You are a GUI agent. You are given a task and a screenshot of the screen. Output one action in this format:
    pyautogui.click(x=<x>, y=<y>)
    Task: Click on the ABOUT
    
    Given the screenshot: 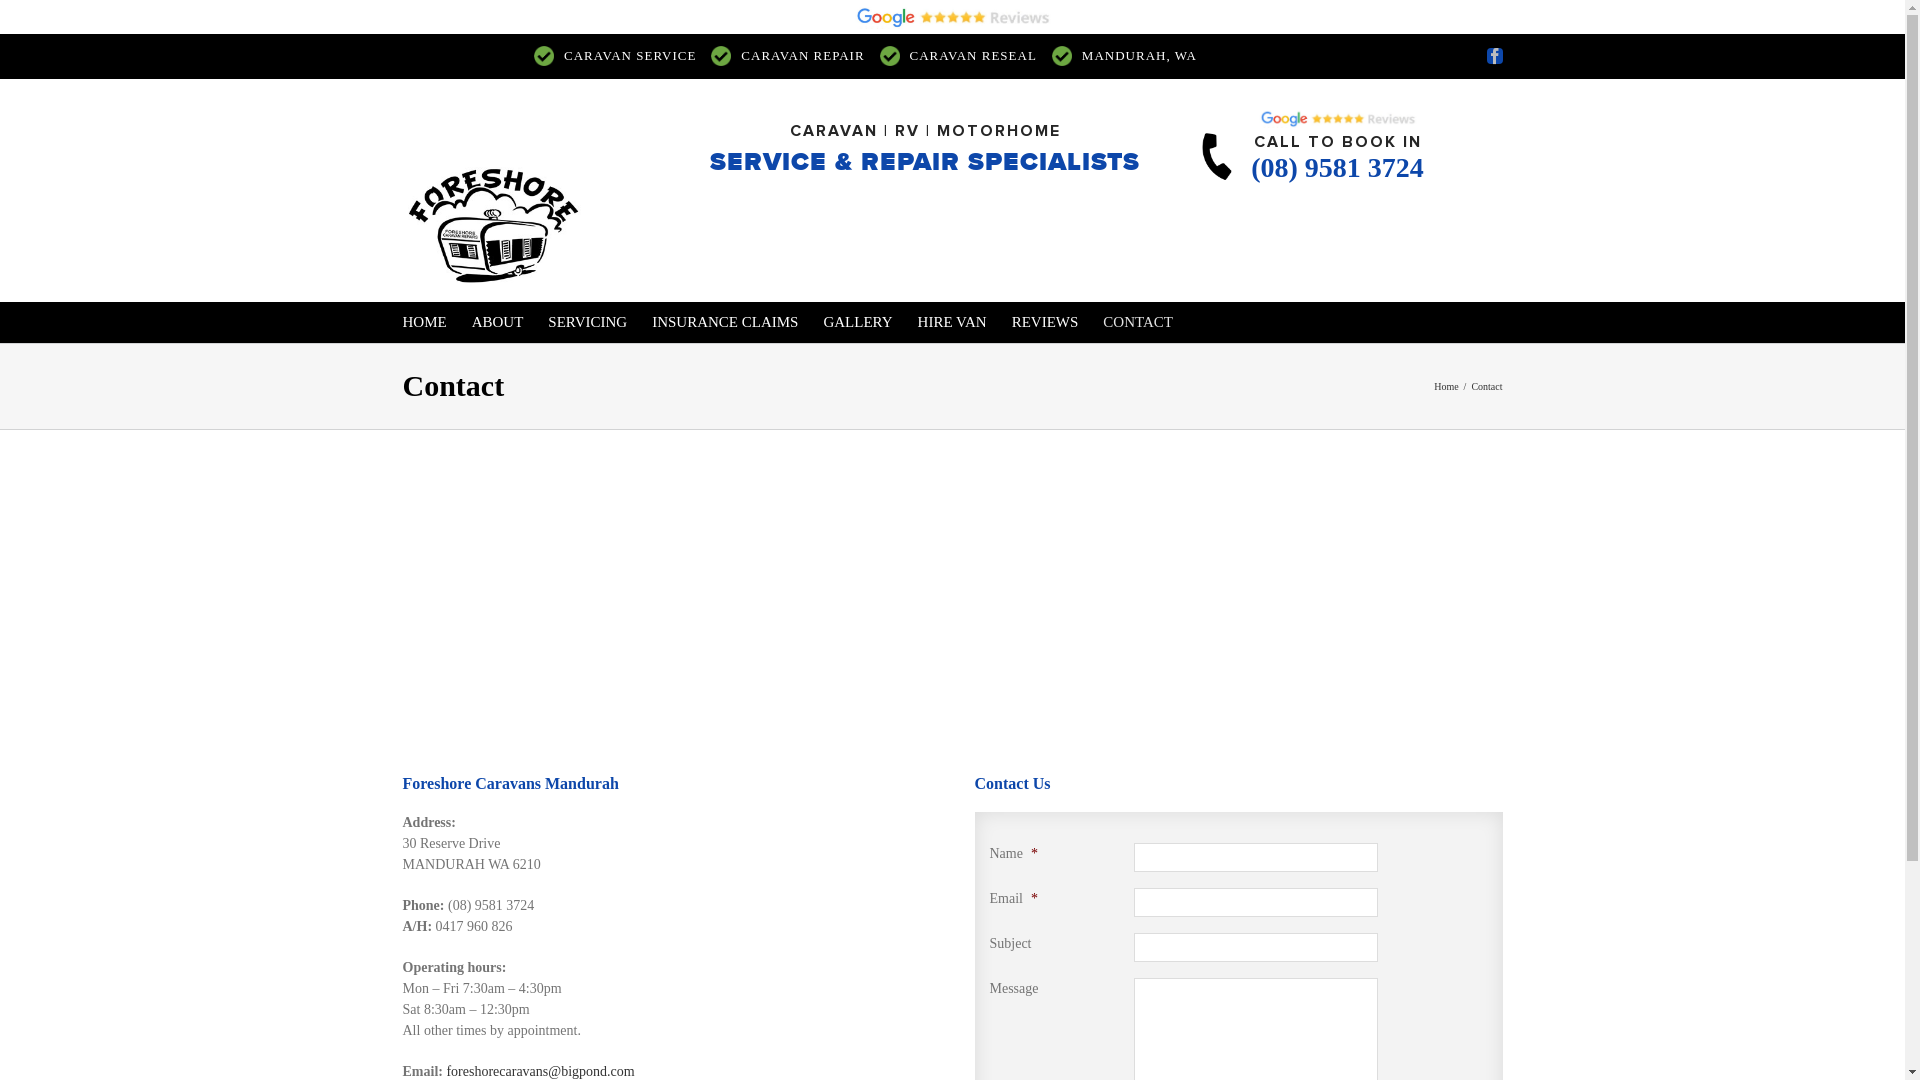 What is the action you would take?
    pyautogui.click(x=498, y=322)
    